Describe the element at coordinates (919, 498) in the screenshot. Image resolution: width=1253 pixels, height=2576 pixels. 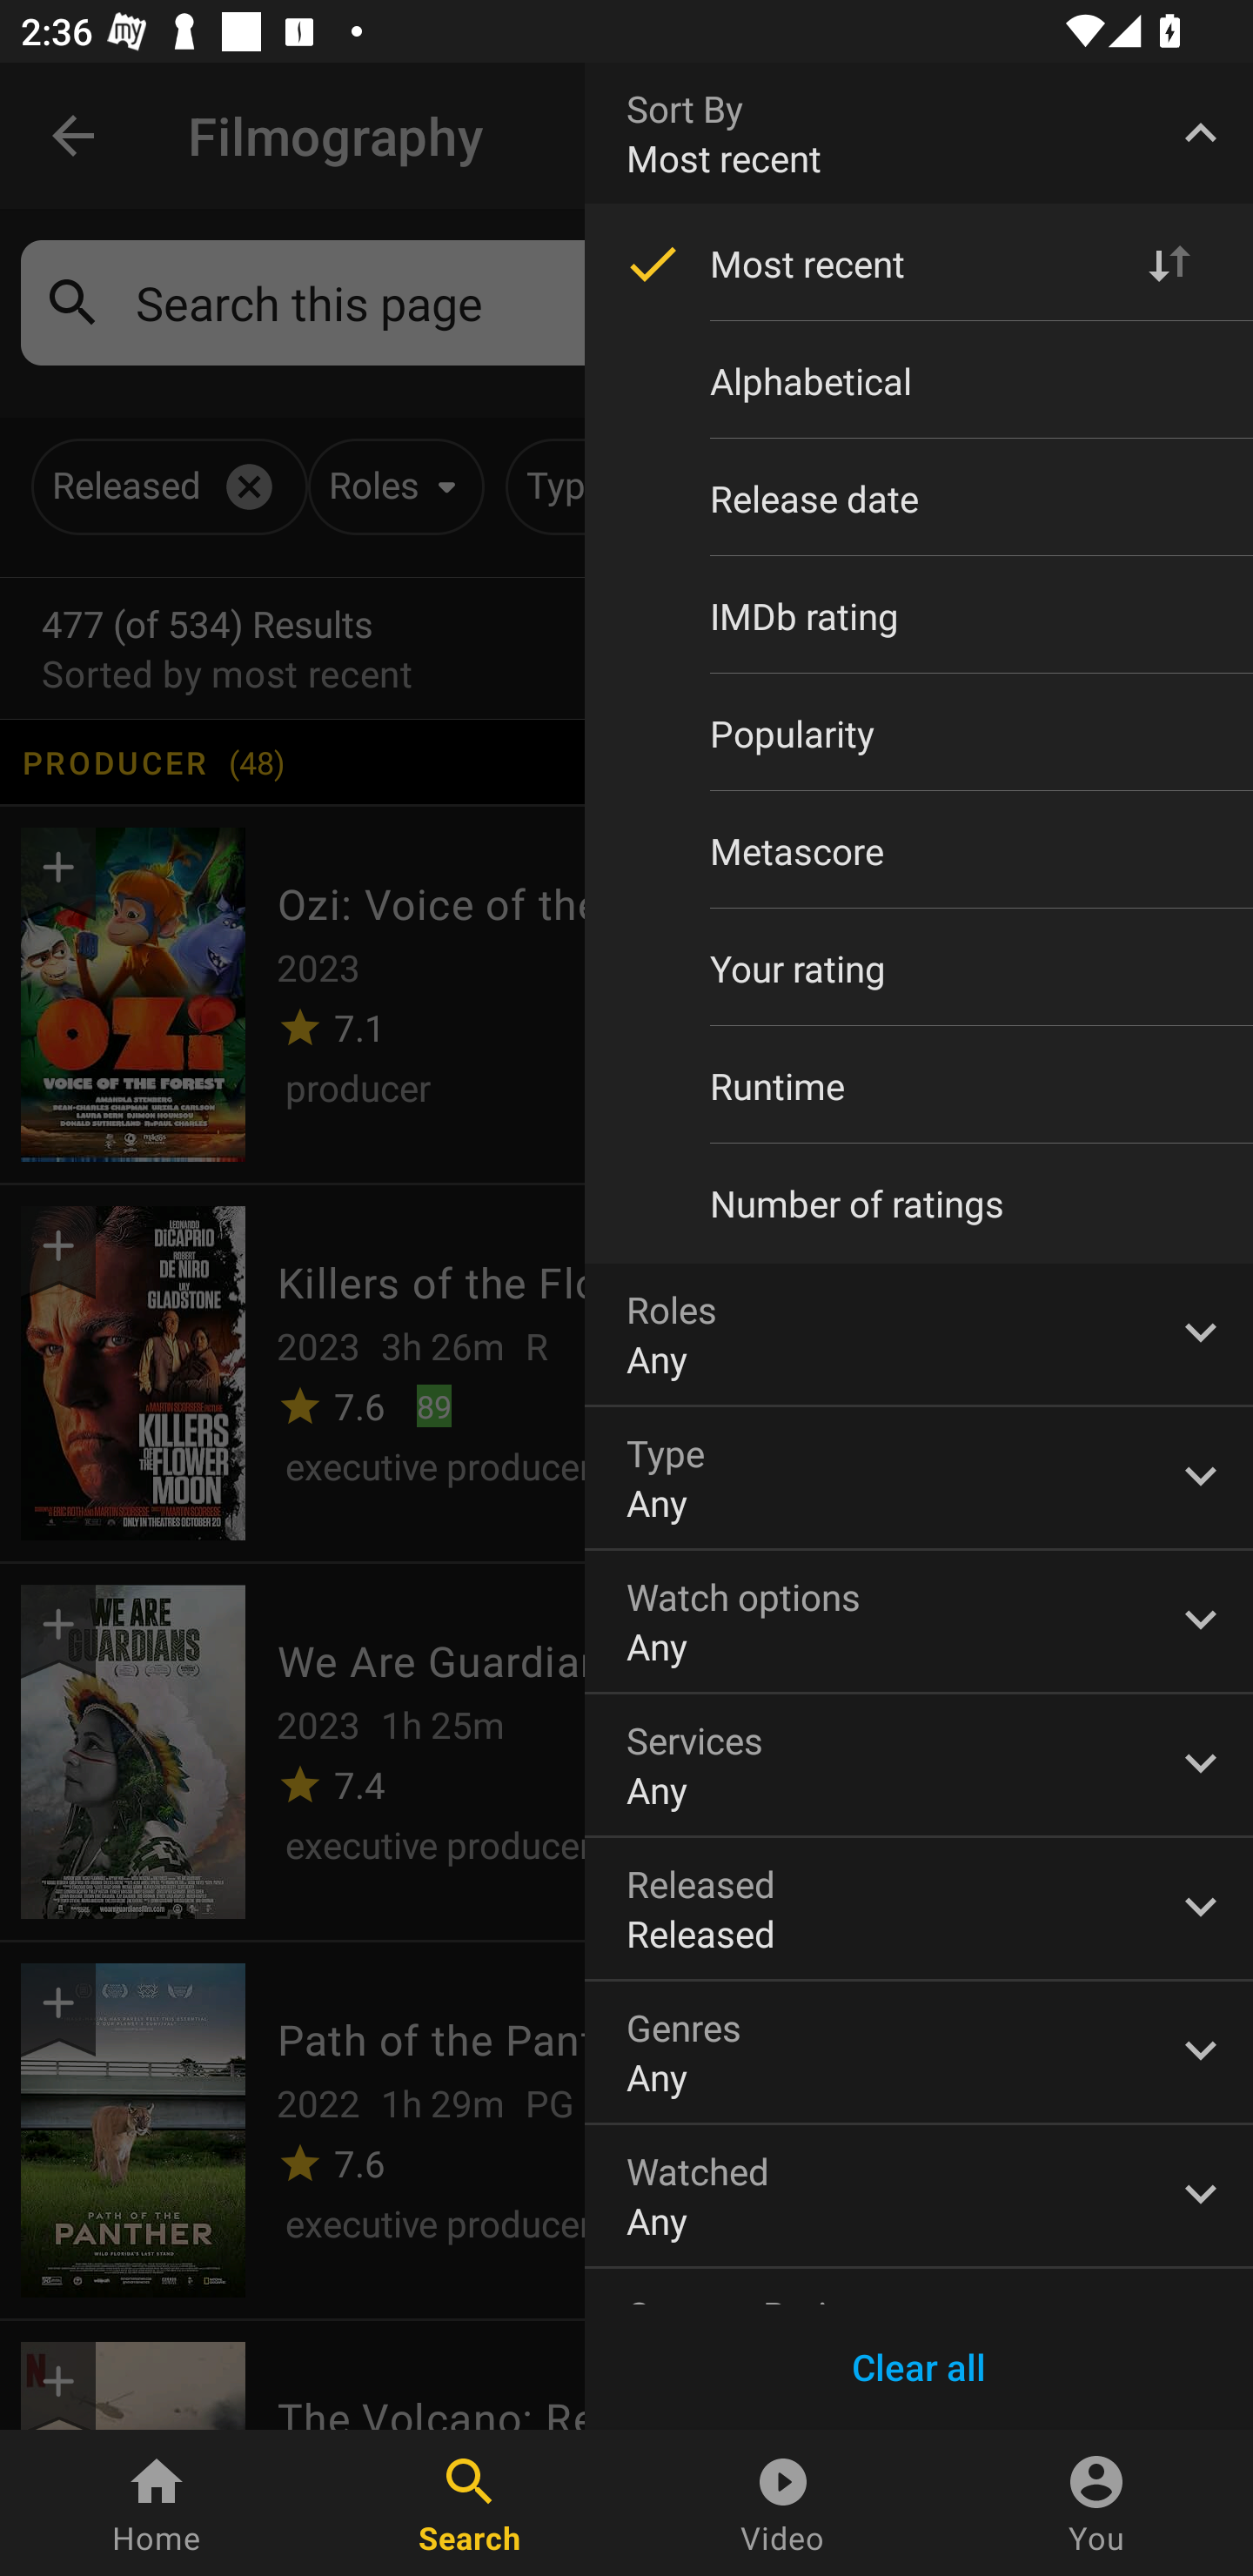
I see `Release date` at that location.